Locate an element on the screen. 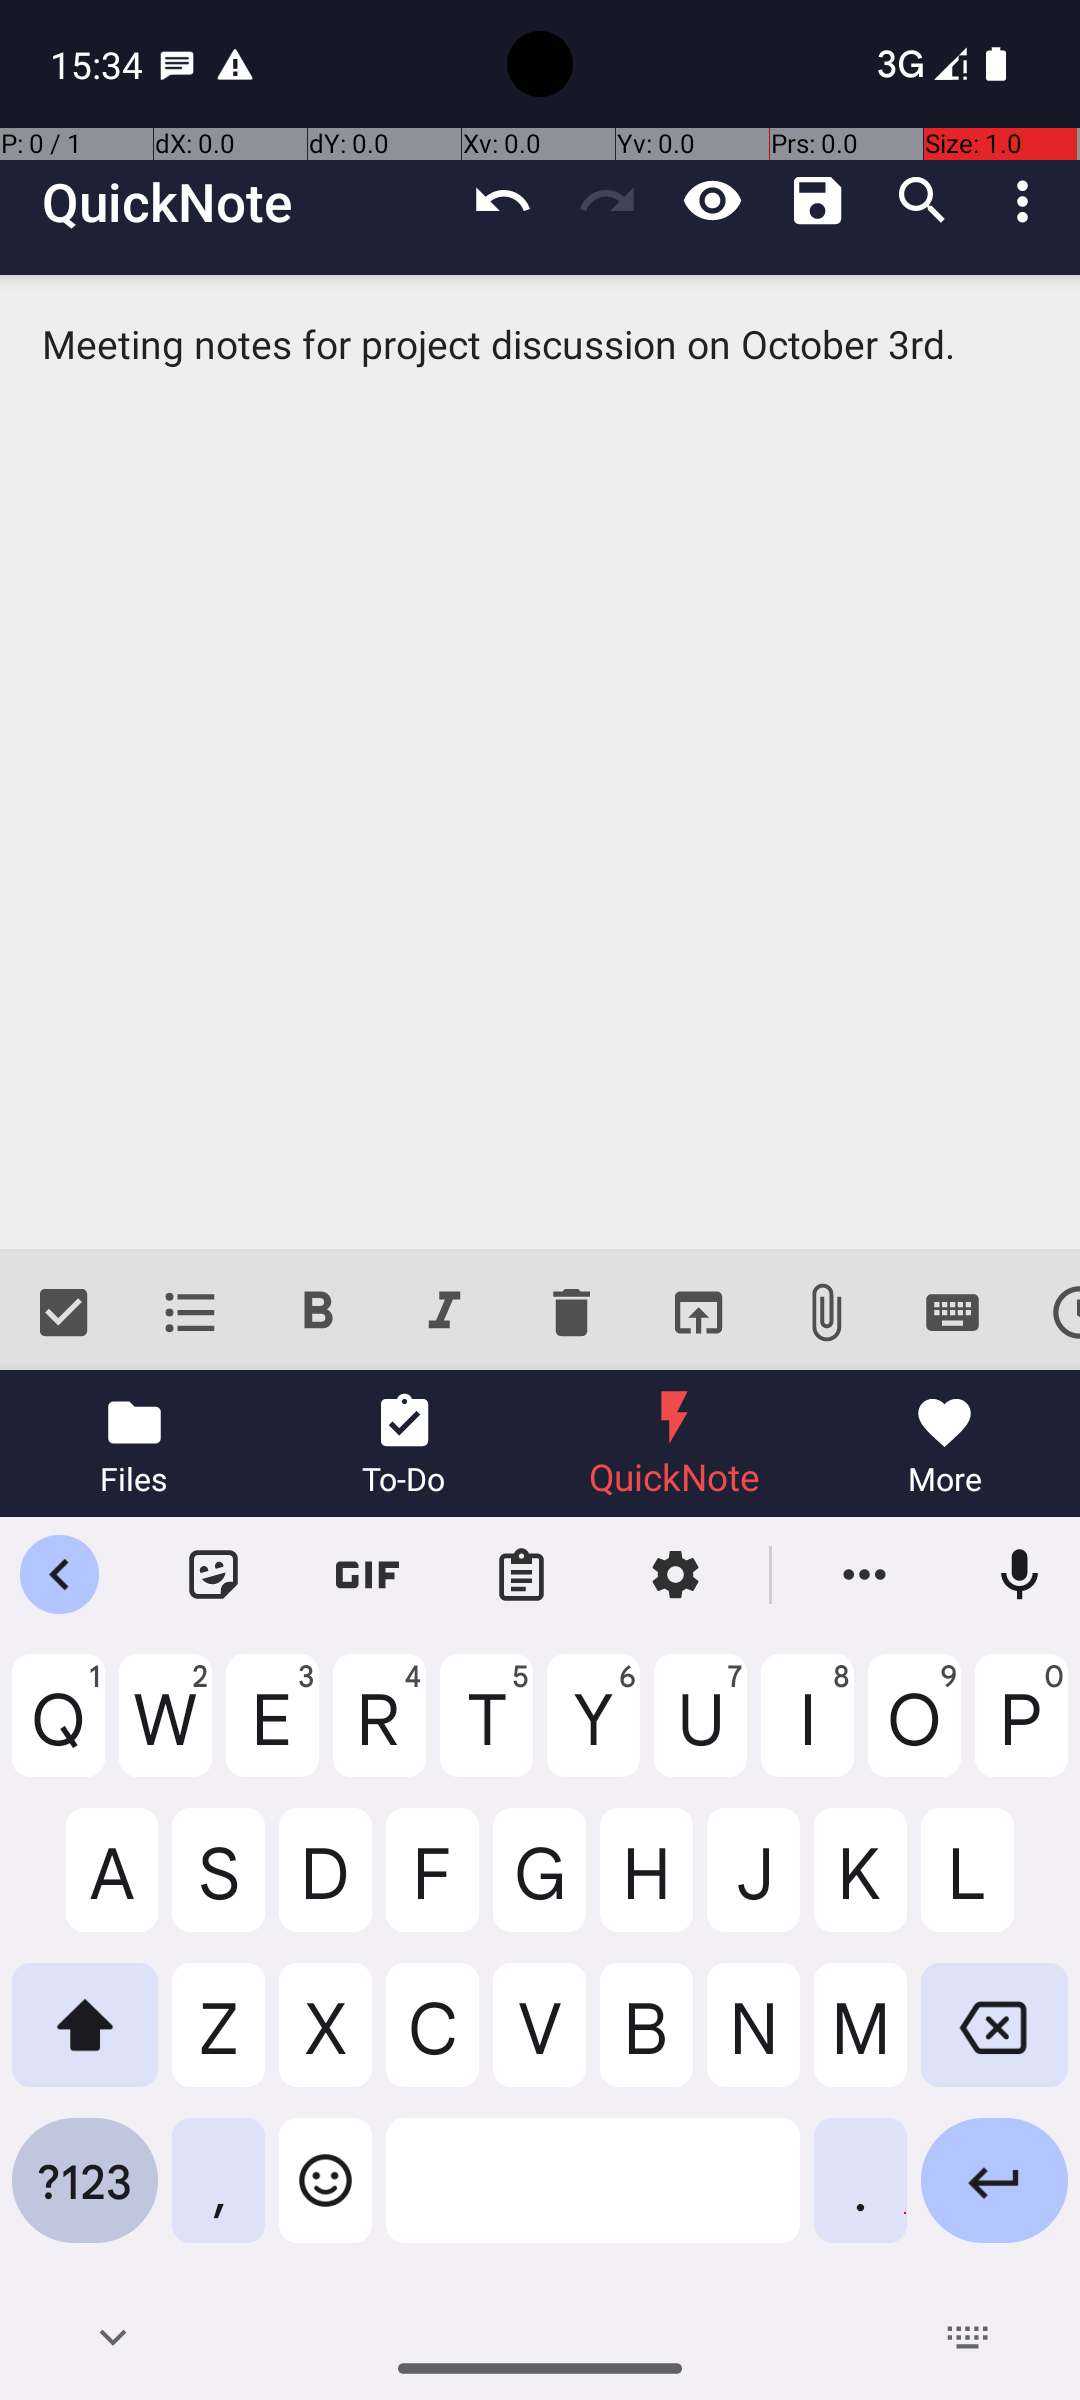 This screenshot has width=1080, height=2400. R is located at coordinates (380, 1731).